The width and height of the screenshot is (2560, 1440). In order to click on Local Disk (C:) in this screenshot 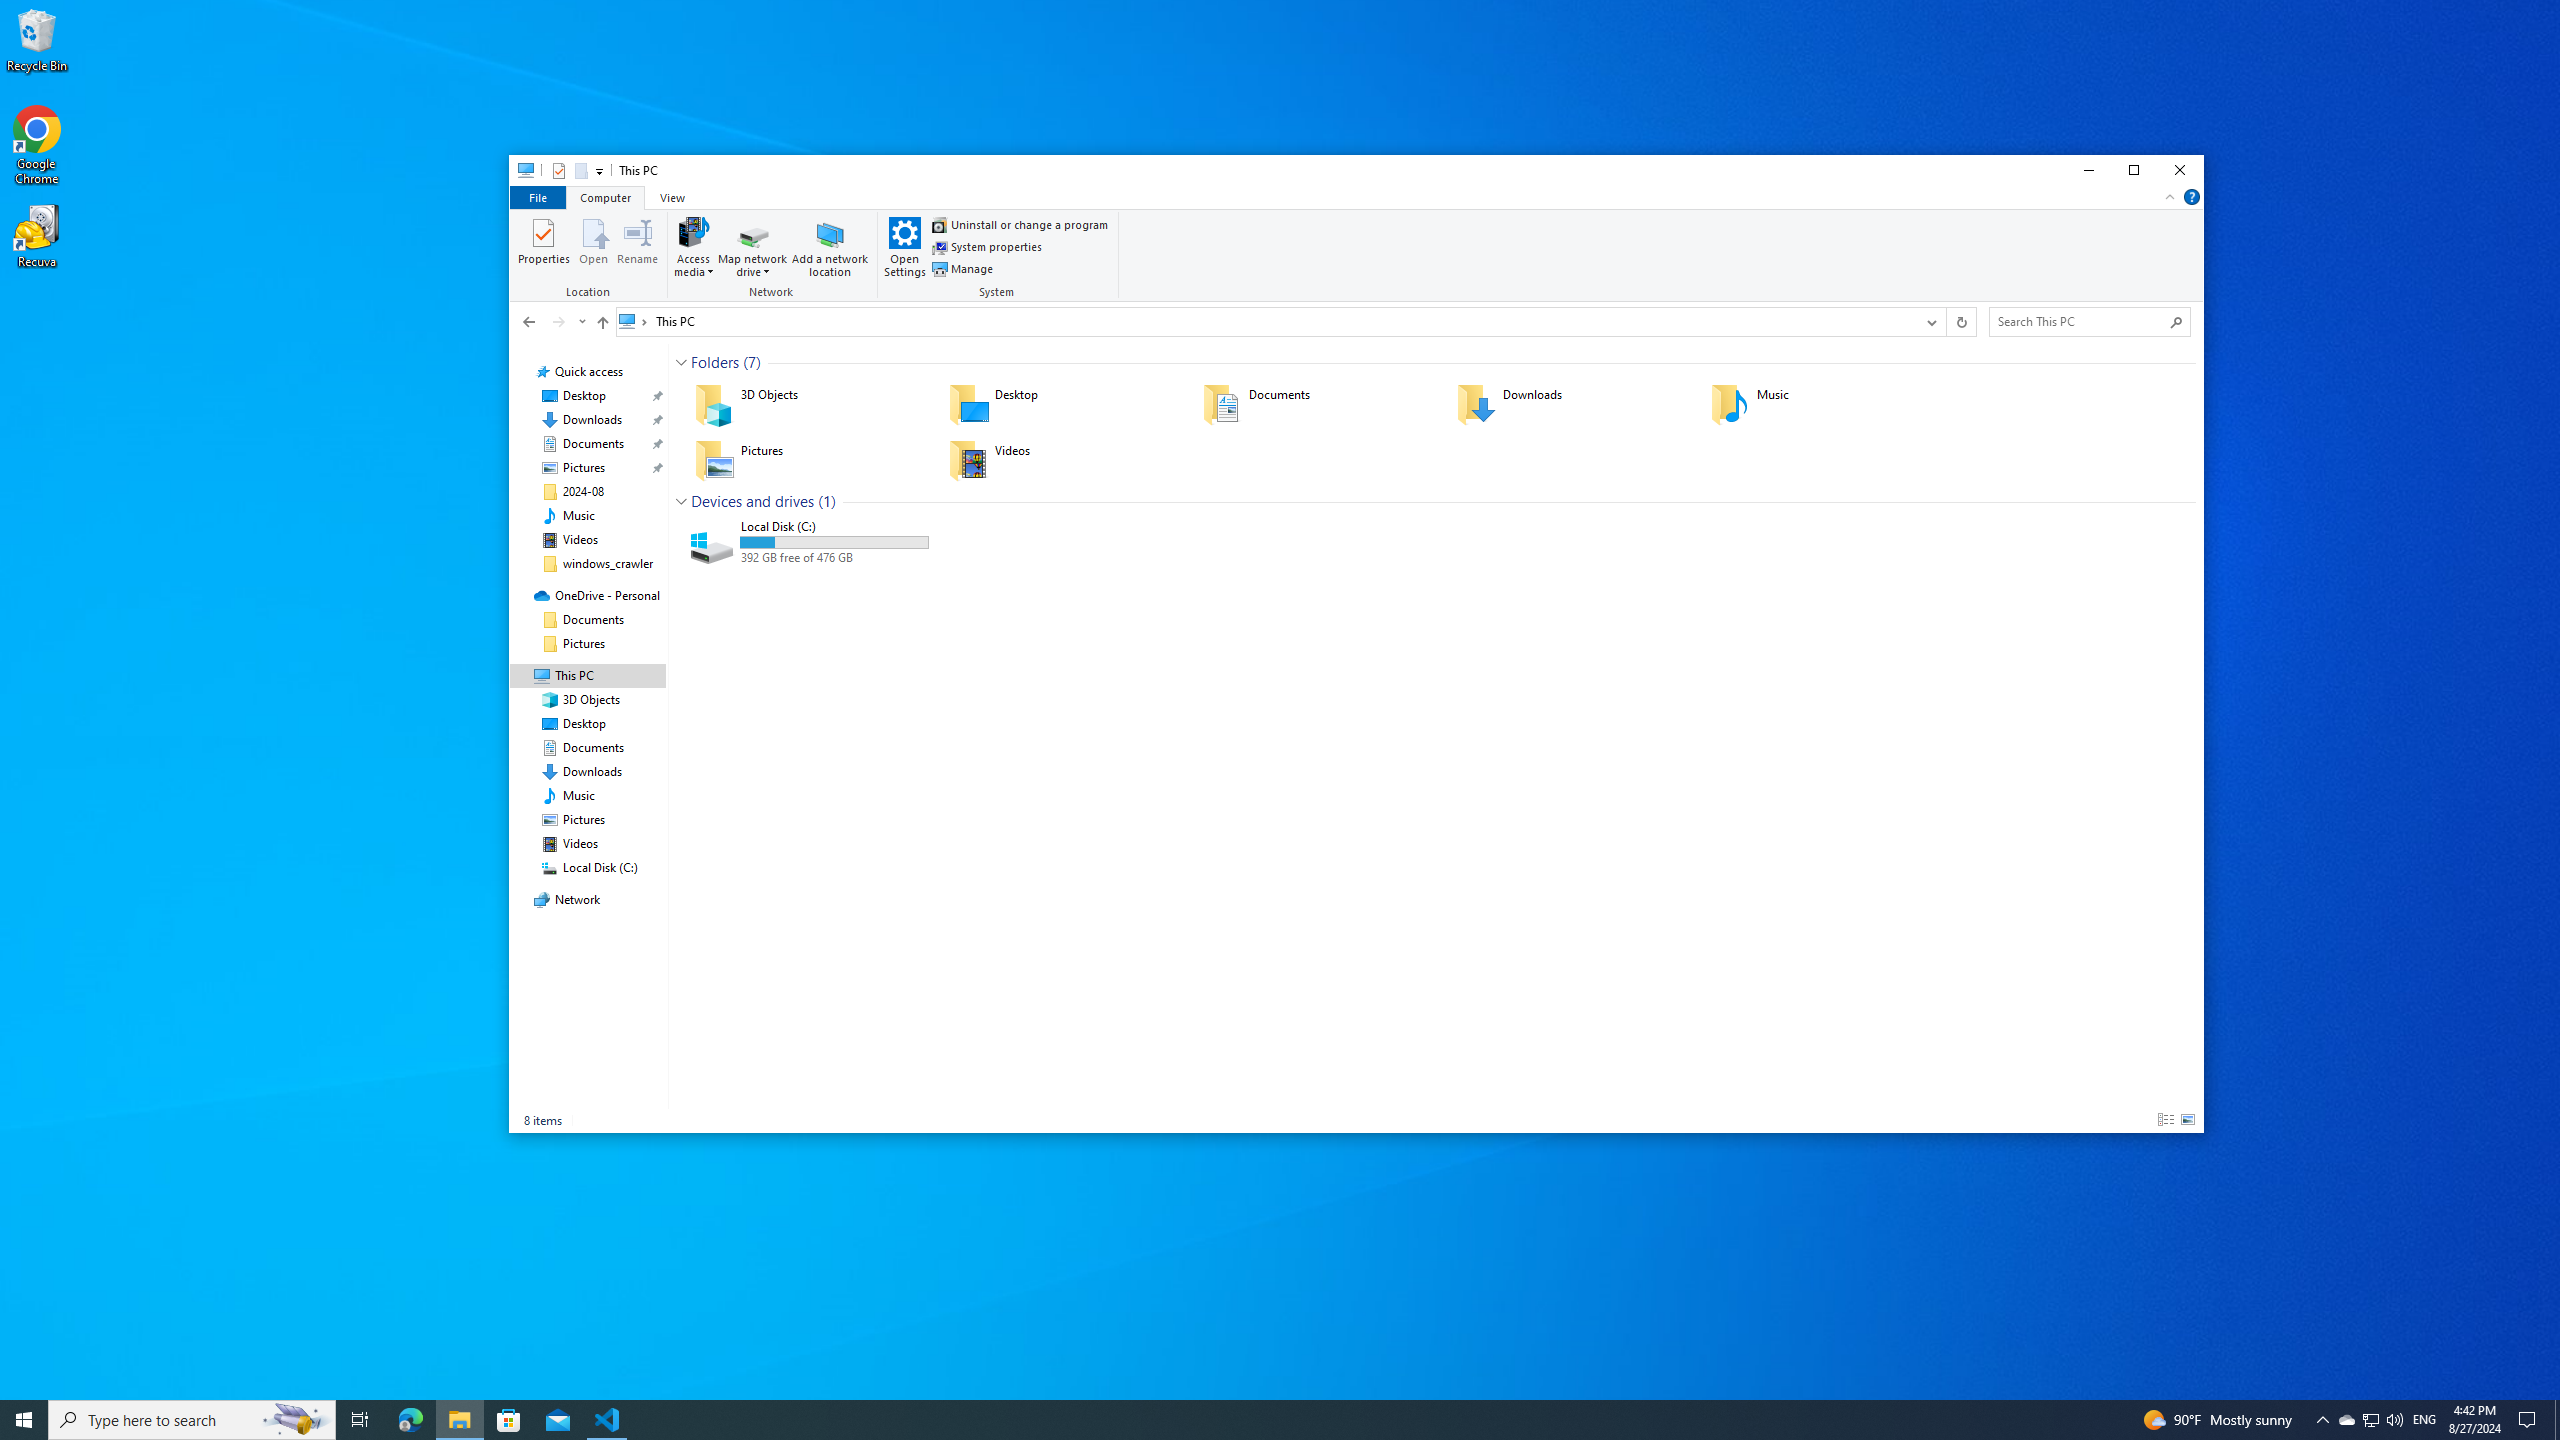, I will do `click(808, 542)`.